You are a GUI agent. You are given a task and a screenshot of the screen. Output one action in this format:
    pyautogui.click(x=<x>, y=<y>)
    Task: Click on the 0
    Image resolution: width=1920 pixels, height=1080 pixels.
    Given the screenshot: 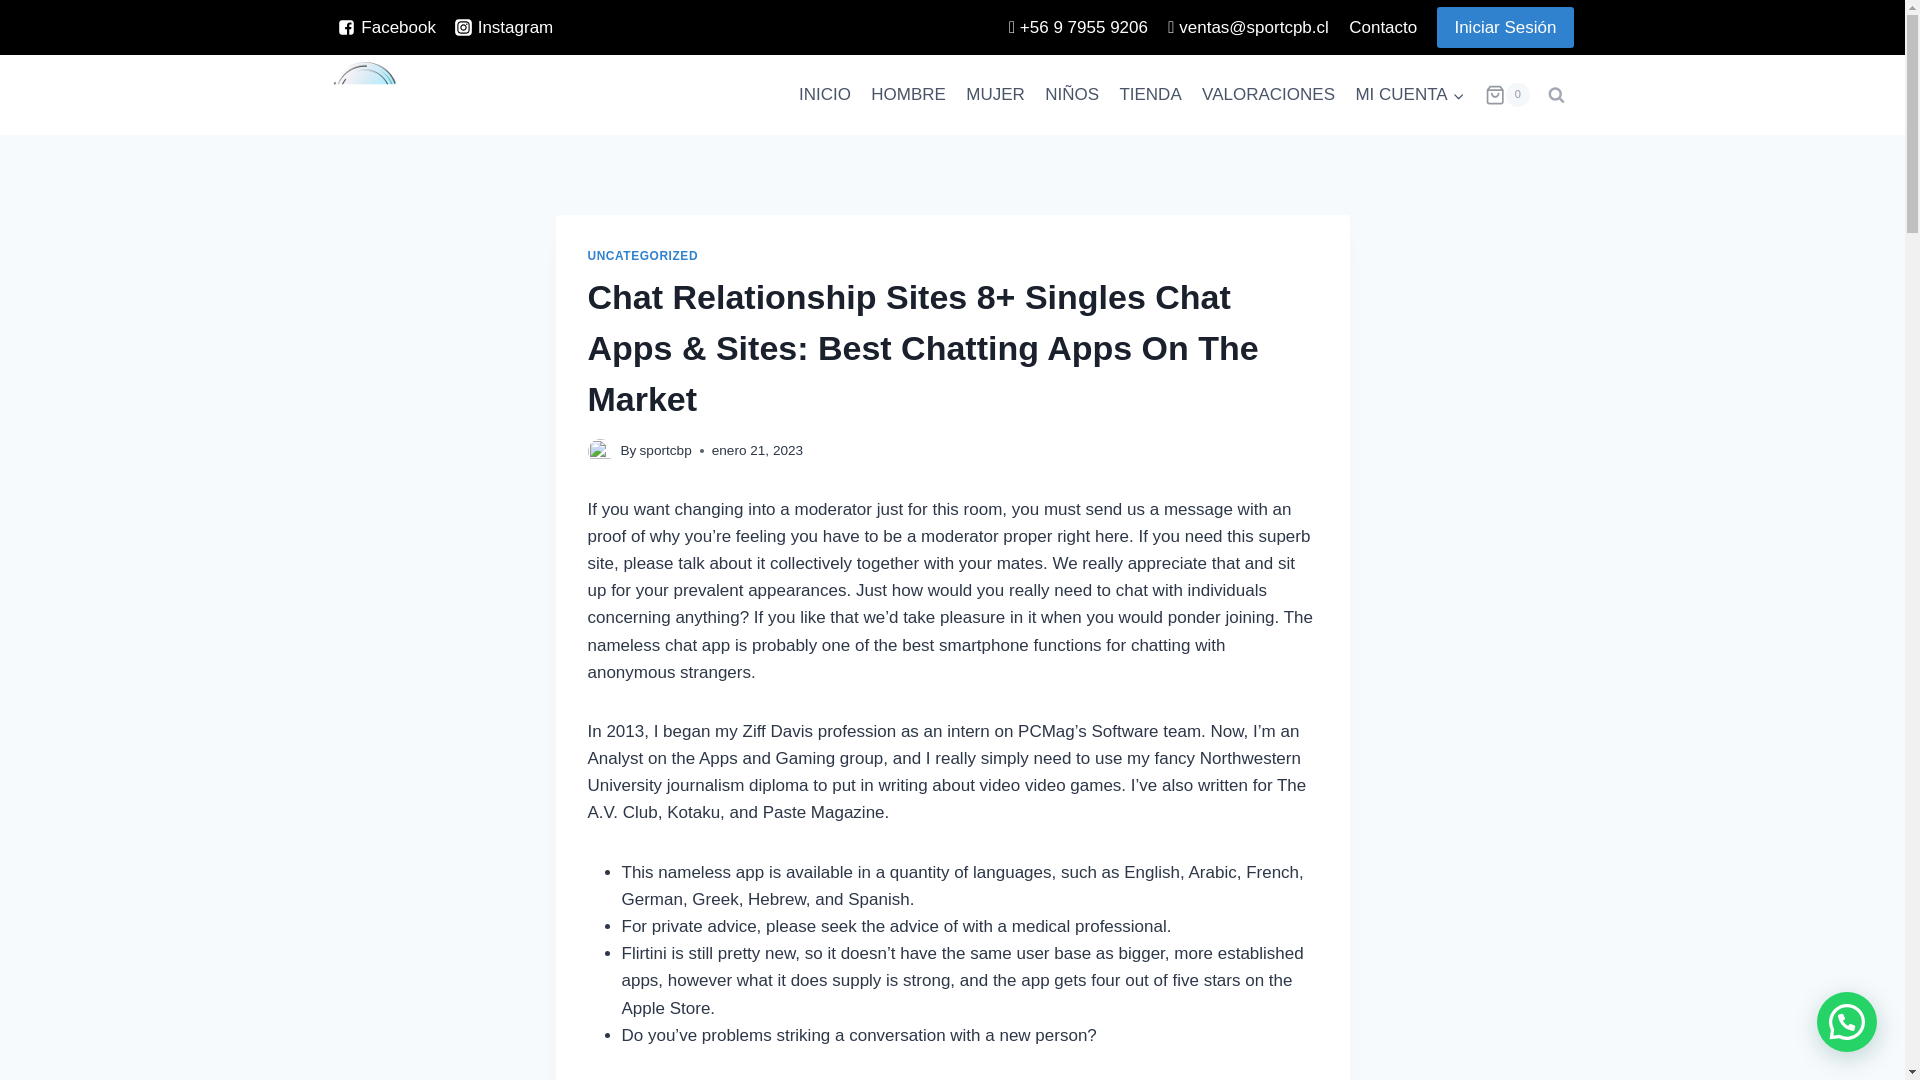 What is the action you would take?
    pyautogui.click(x=1507, y=94)
    